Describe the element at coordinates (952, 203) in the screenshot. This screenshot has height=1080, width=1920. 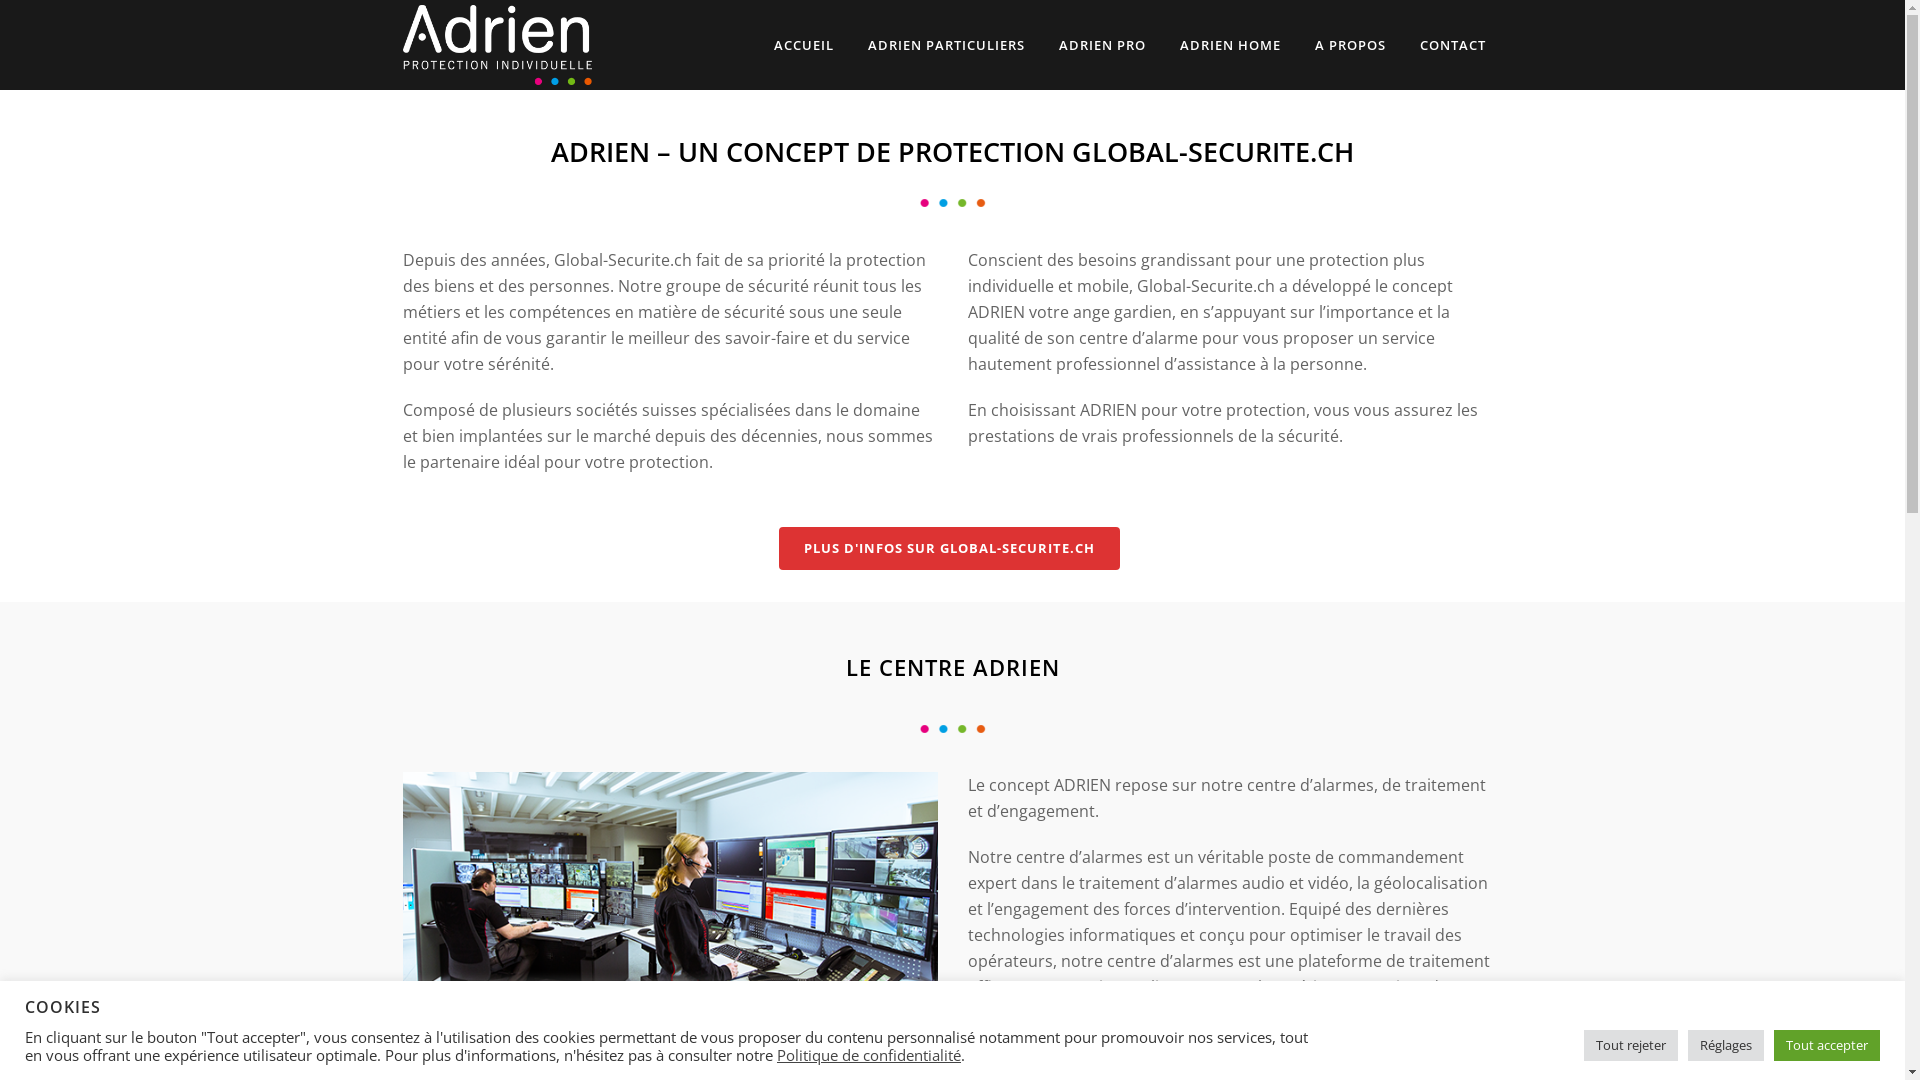
I see `adrien_protection_individuelle_points` at that location.